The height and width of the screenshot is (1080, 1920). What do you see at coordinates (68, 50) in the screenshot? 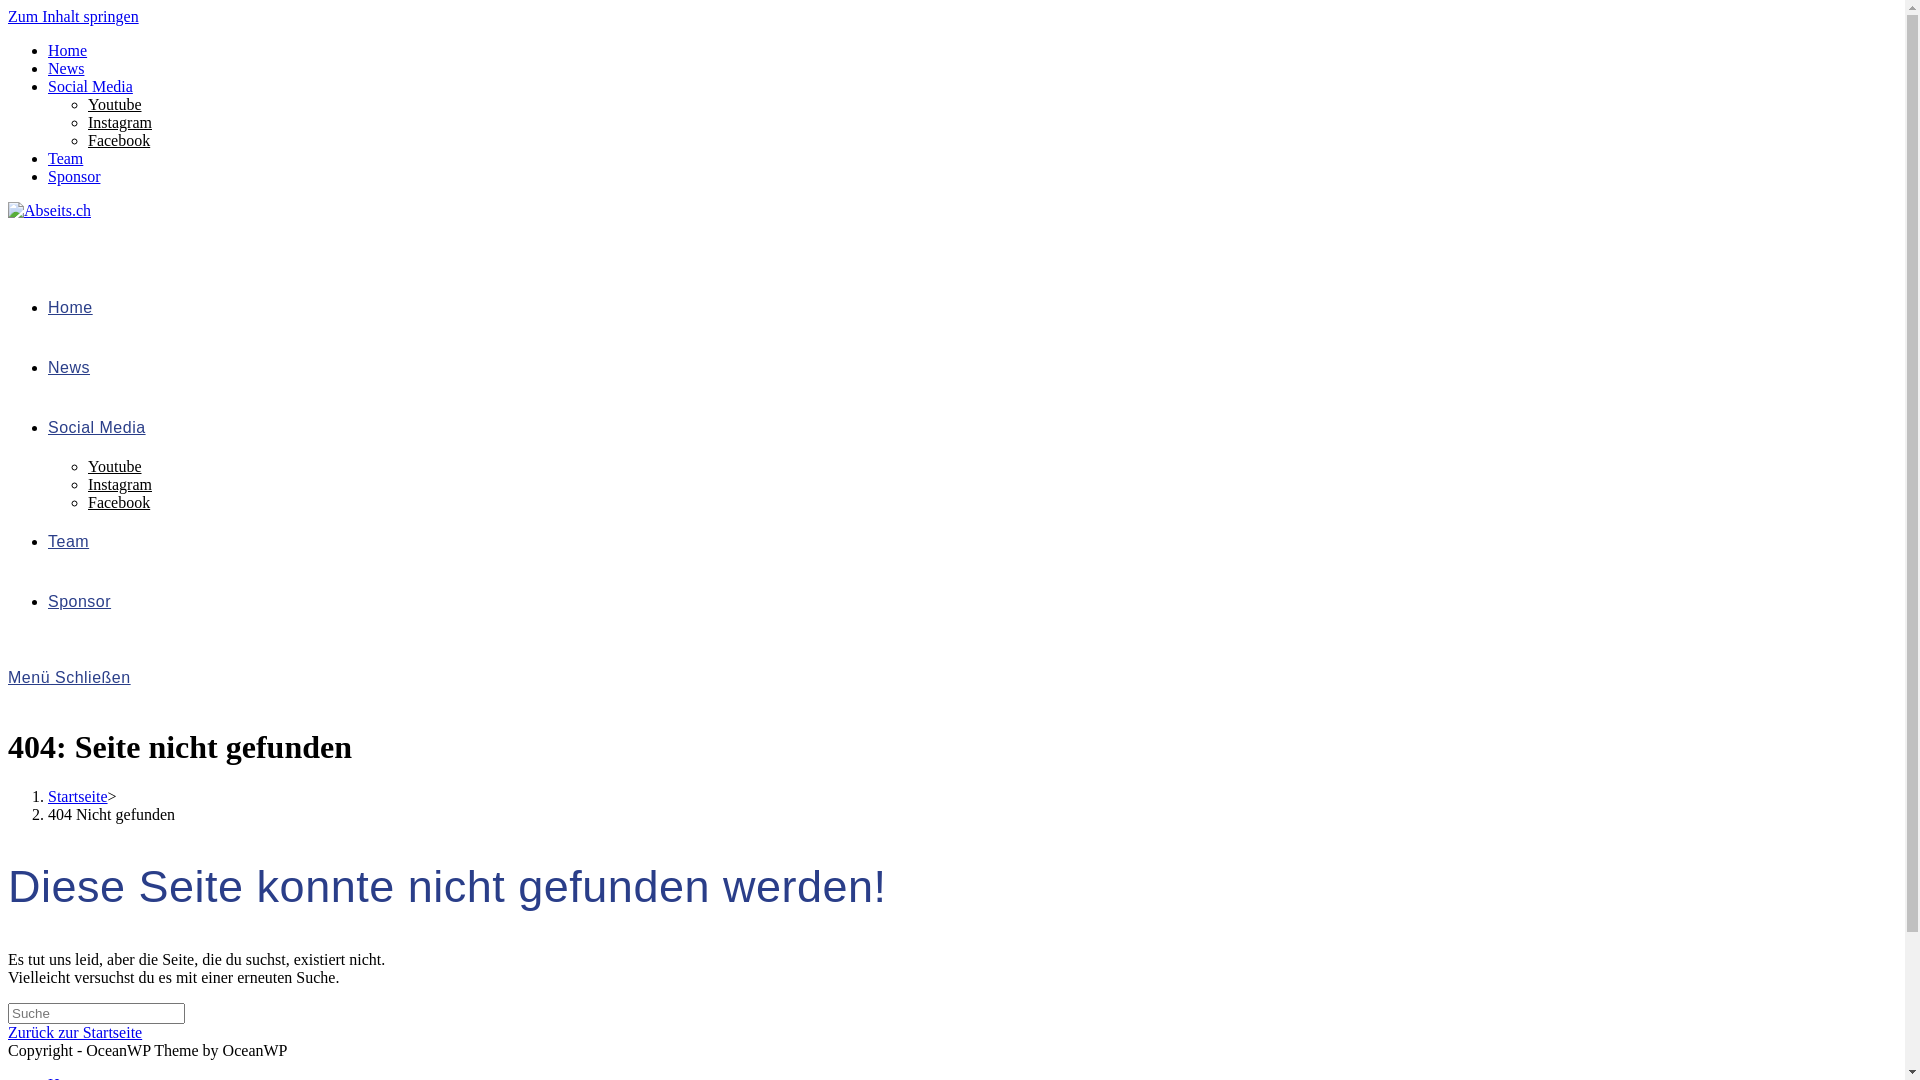
I see `Home` at bounding box center [68, 50].